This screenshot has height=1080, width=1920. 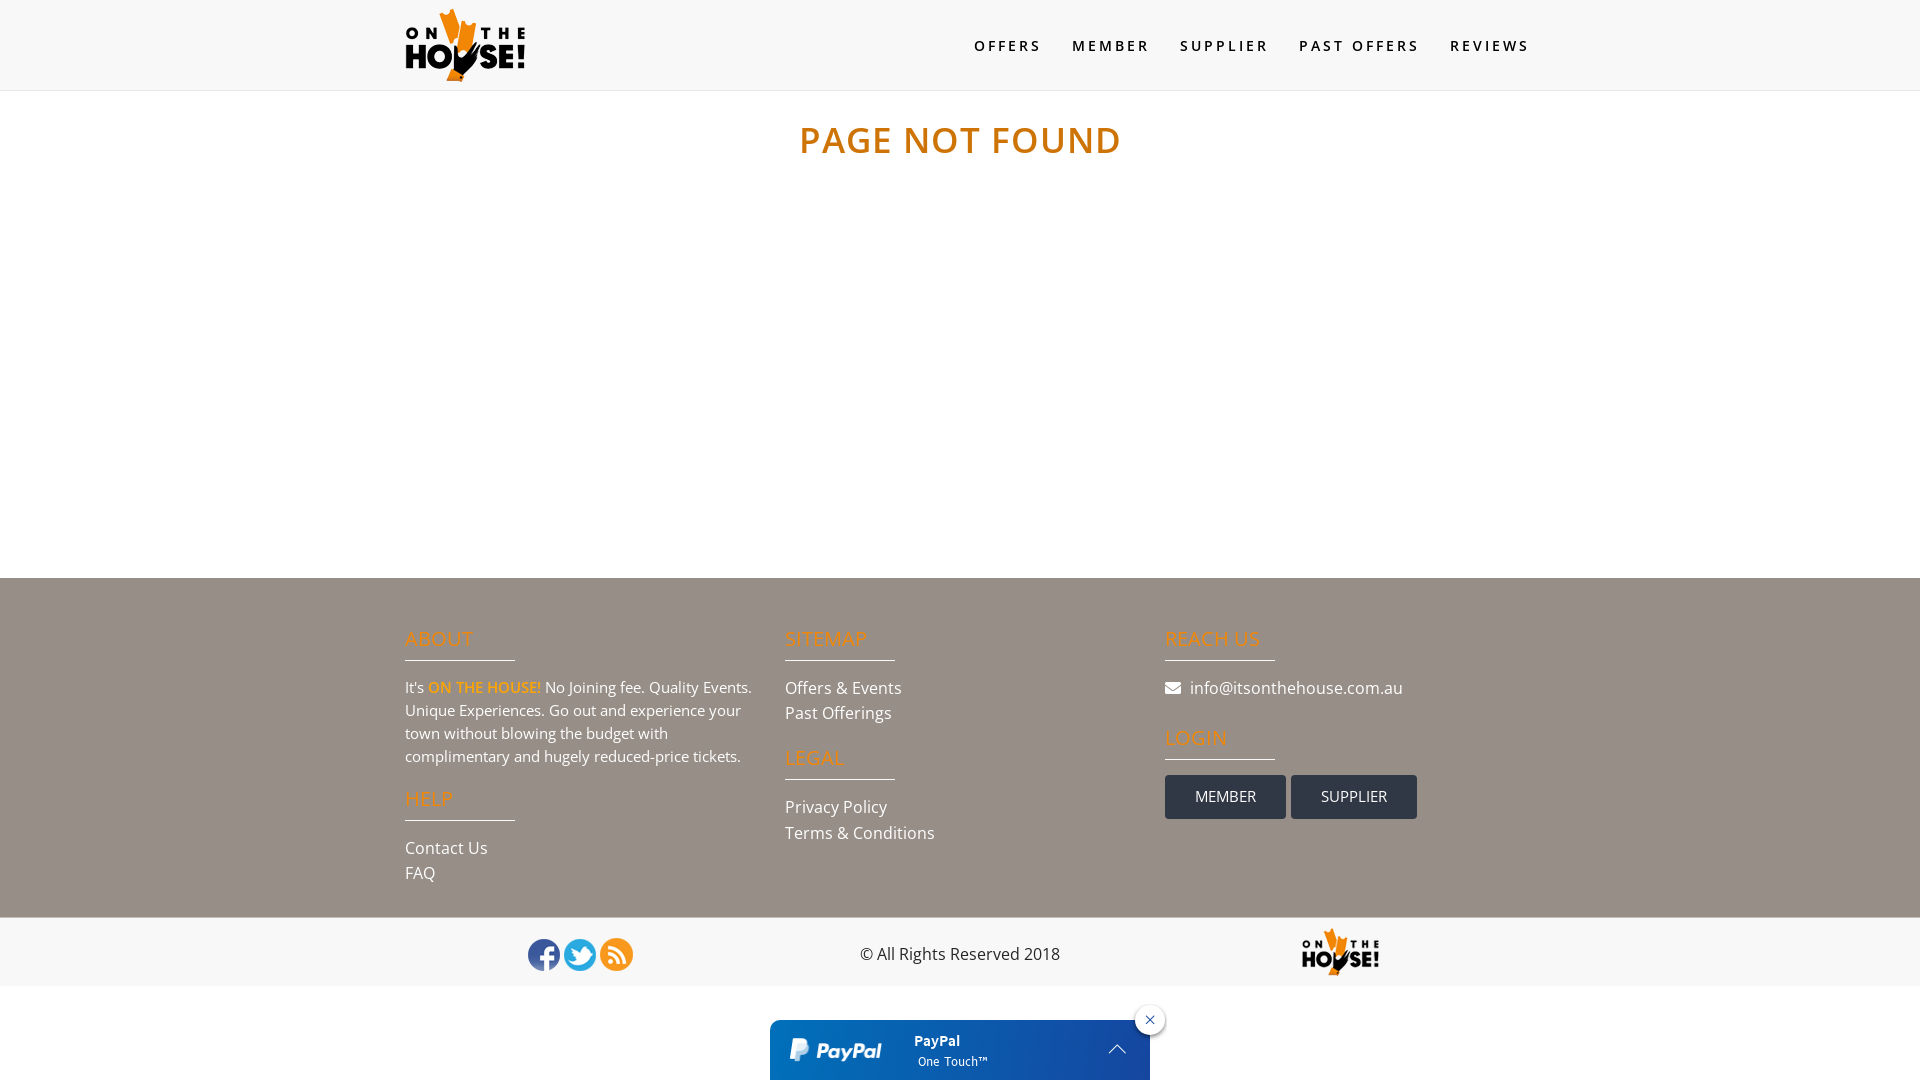 What do you see at coordinates (860, 833) in the screenshot?
I see `Terms & Conditions` at bounding box center [860, 833].